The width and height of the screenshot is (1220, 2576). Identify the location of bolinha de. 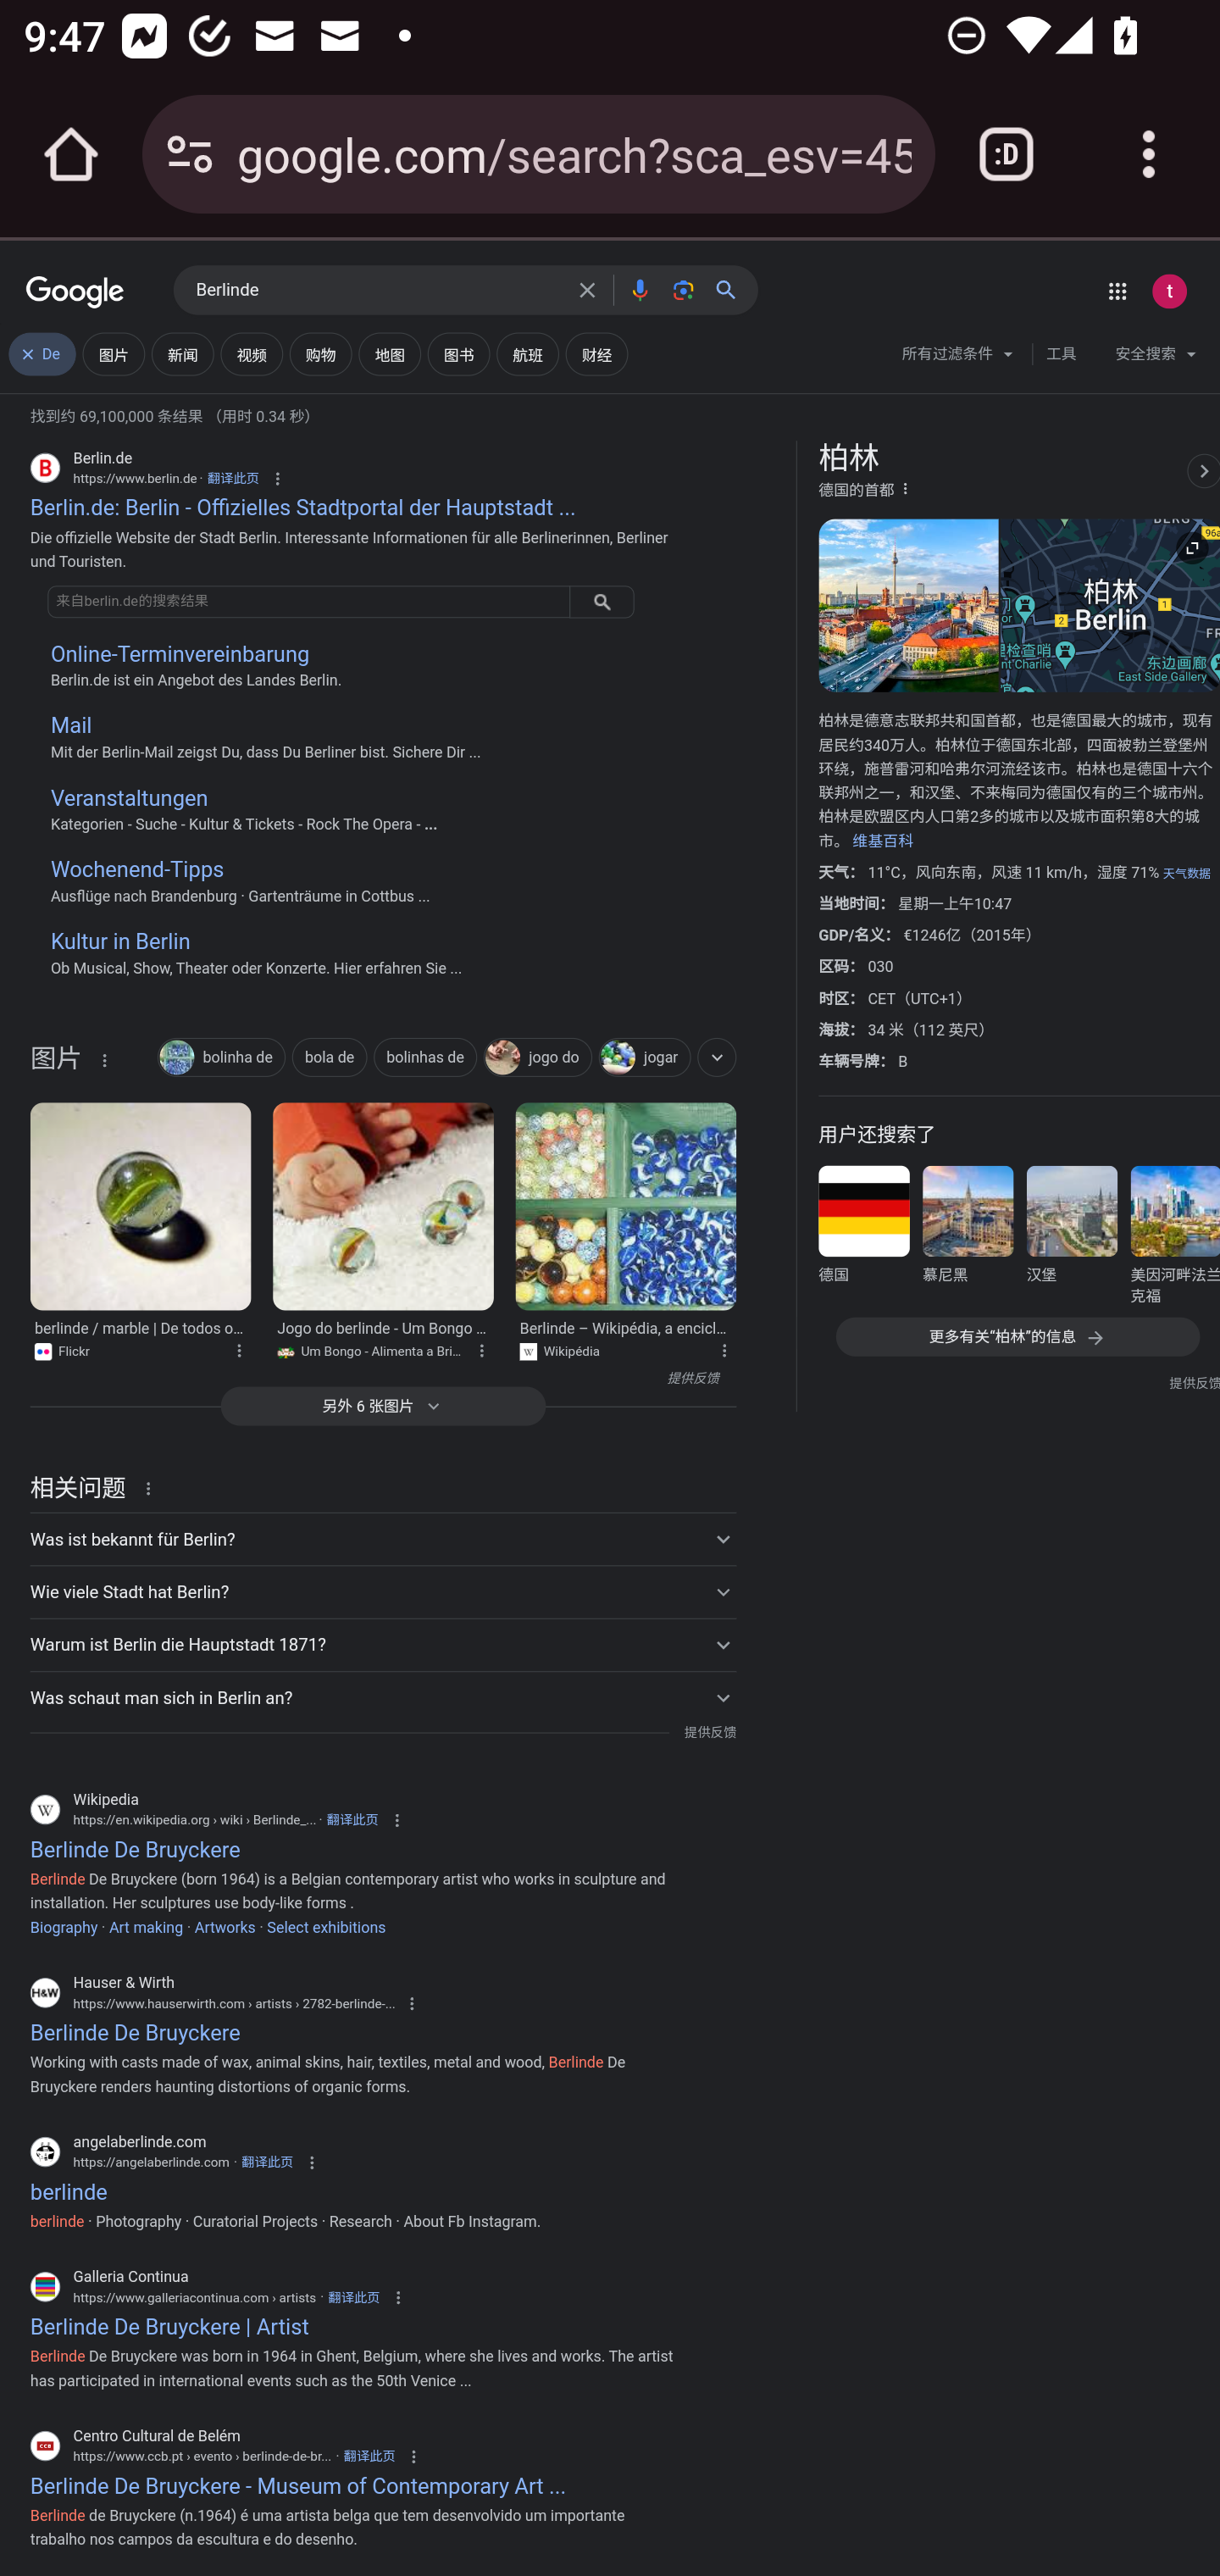
(220, 1058).